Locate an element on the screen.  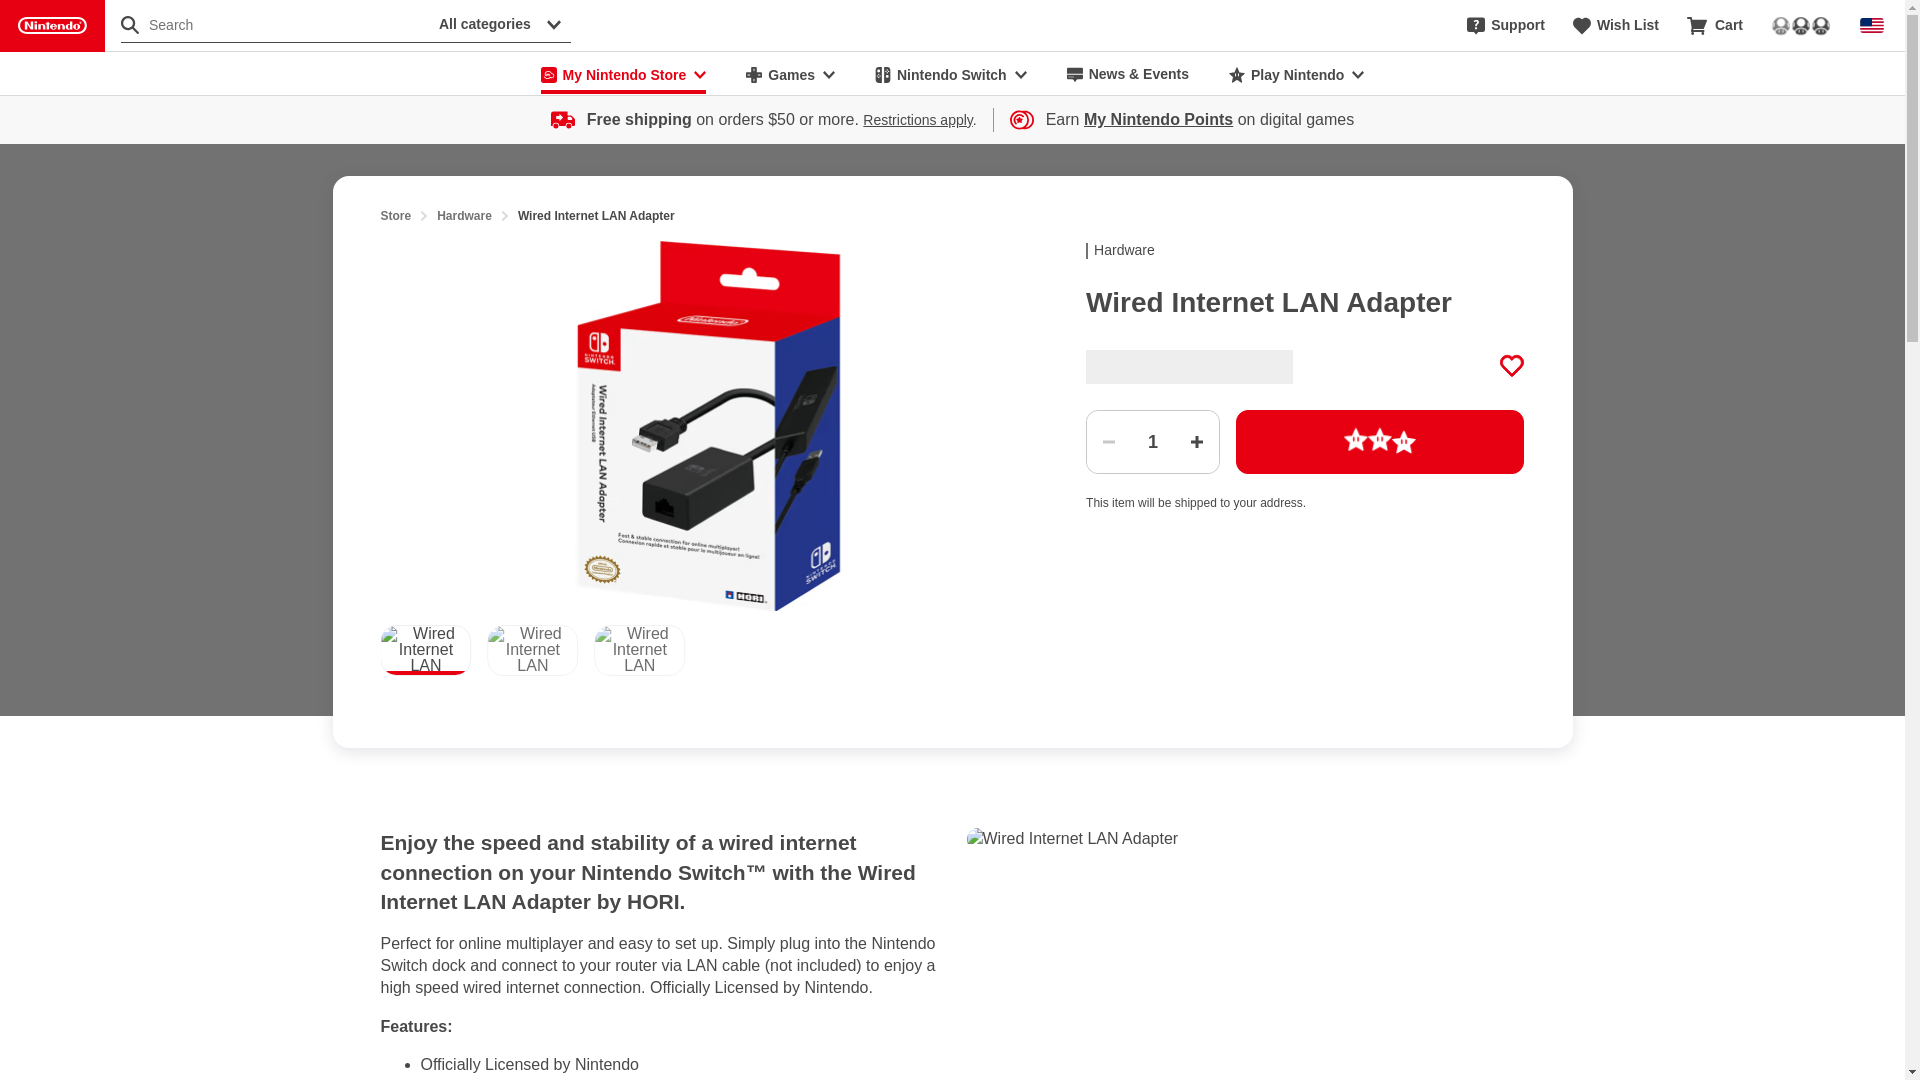
Search is located at coordinates (275, 24).